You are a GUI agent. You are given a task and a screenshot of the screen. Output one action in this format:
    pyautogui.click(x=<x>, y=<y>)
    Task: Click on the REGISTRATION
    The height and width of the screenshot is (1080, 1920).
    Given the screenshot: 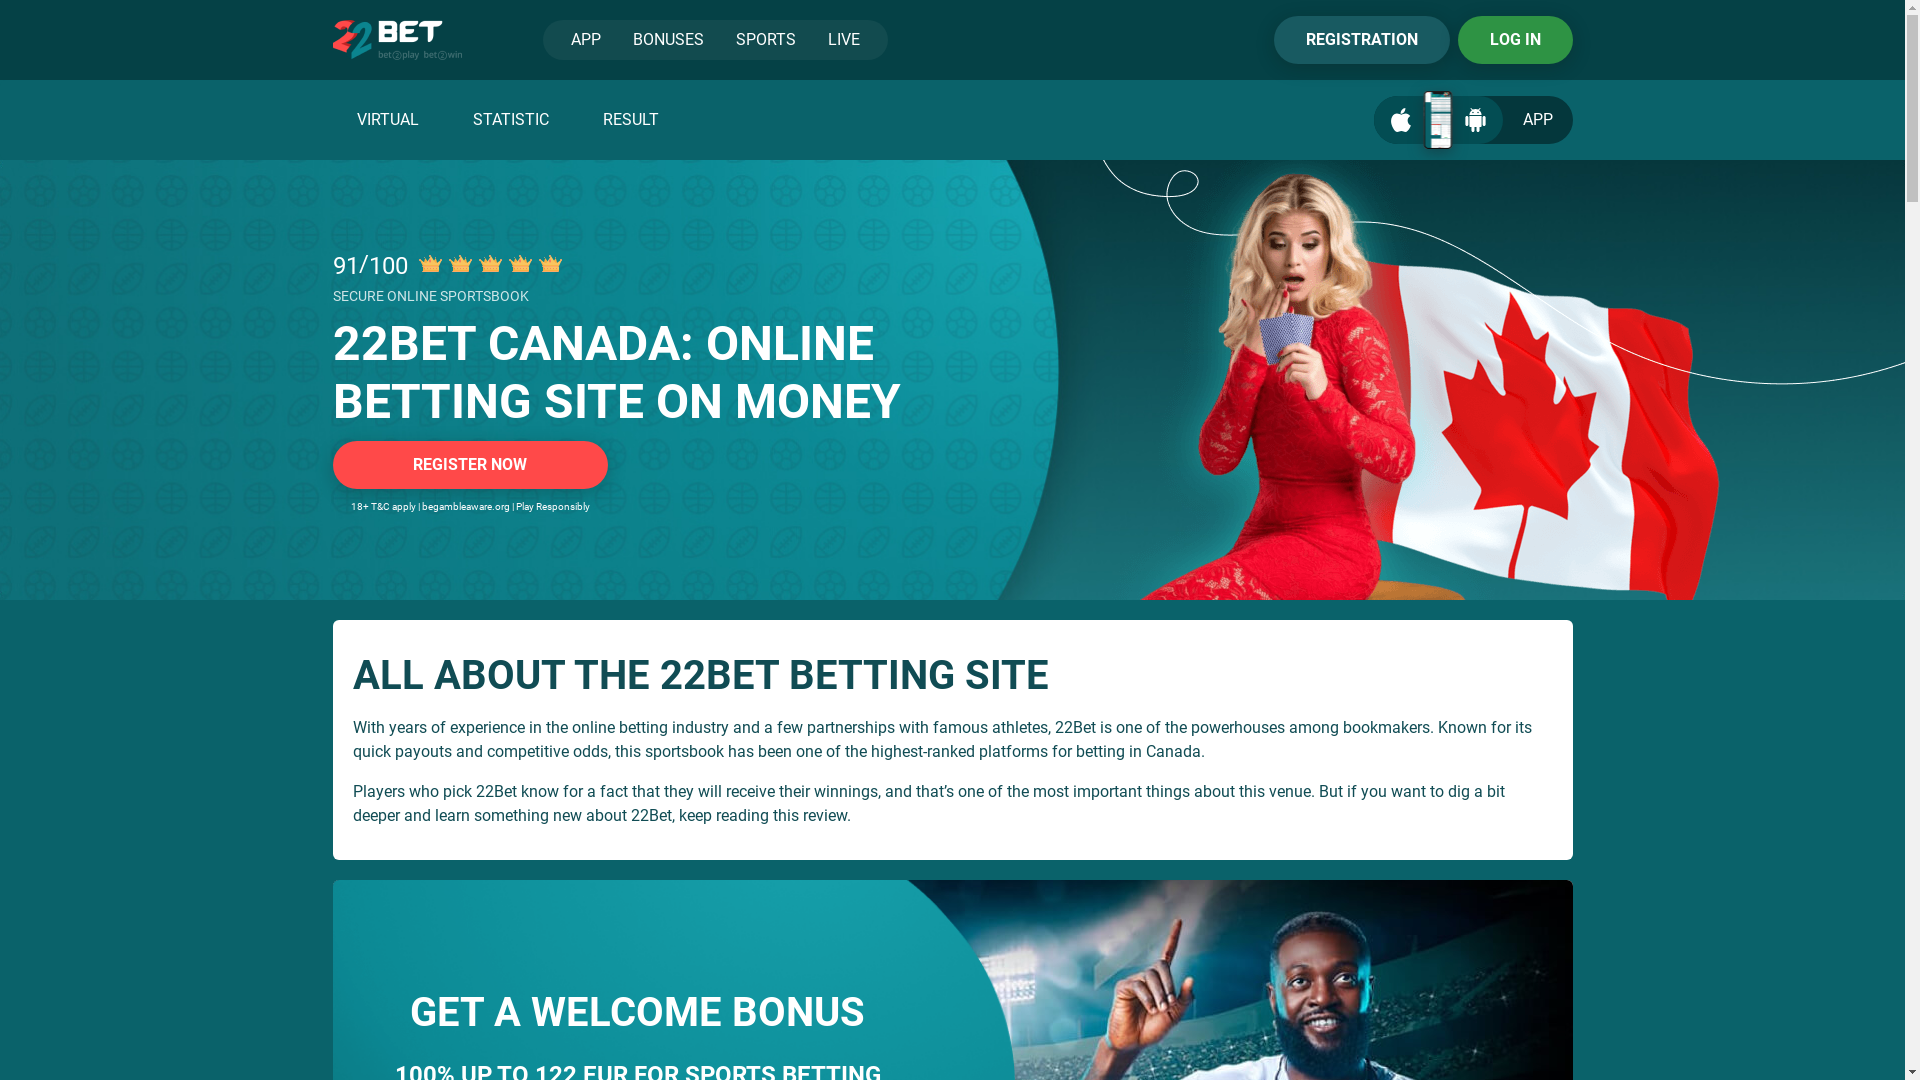 What is the action you would take?
    pyautogui.click(x=1362, y=40)
    